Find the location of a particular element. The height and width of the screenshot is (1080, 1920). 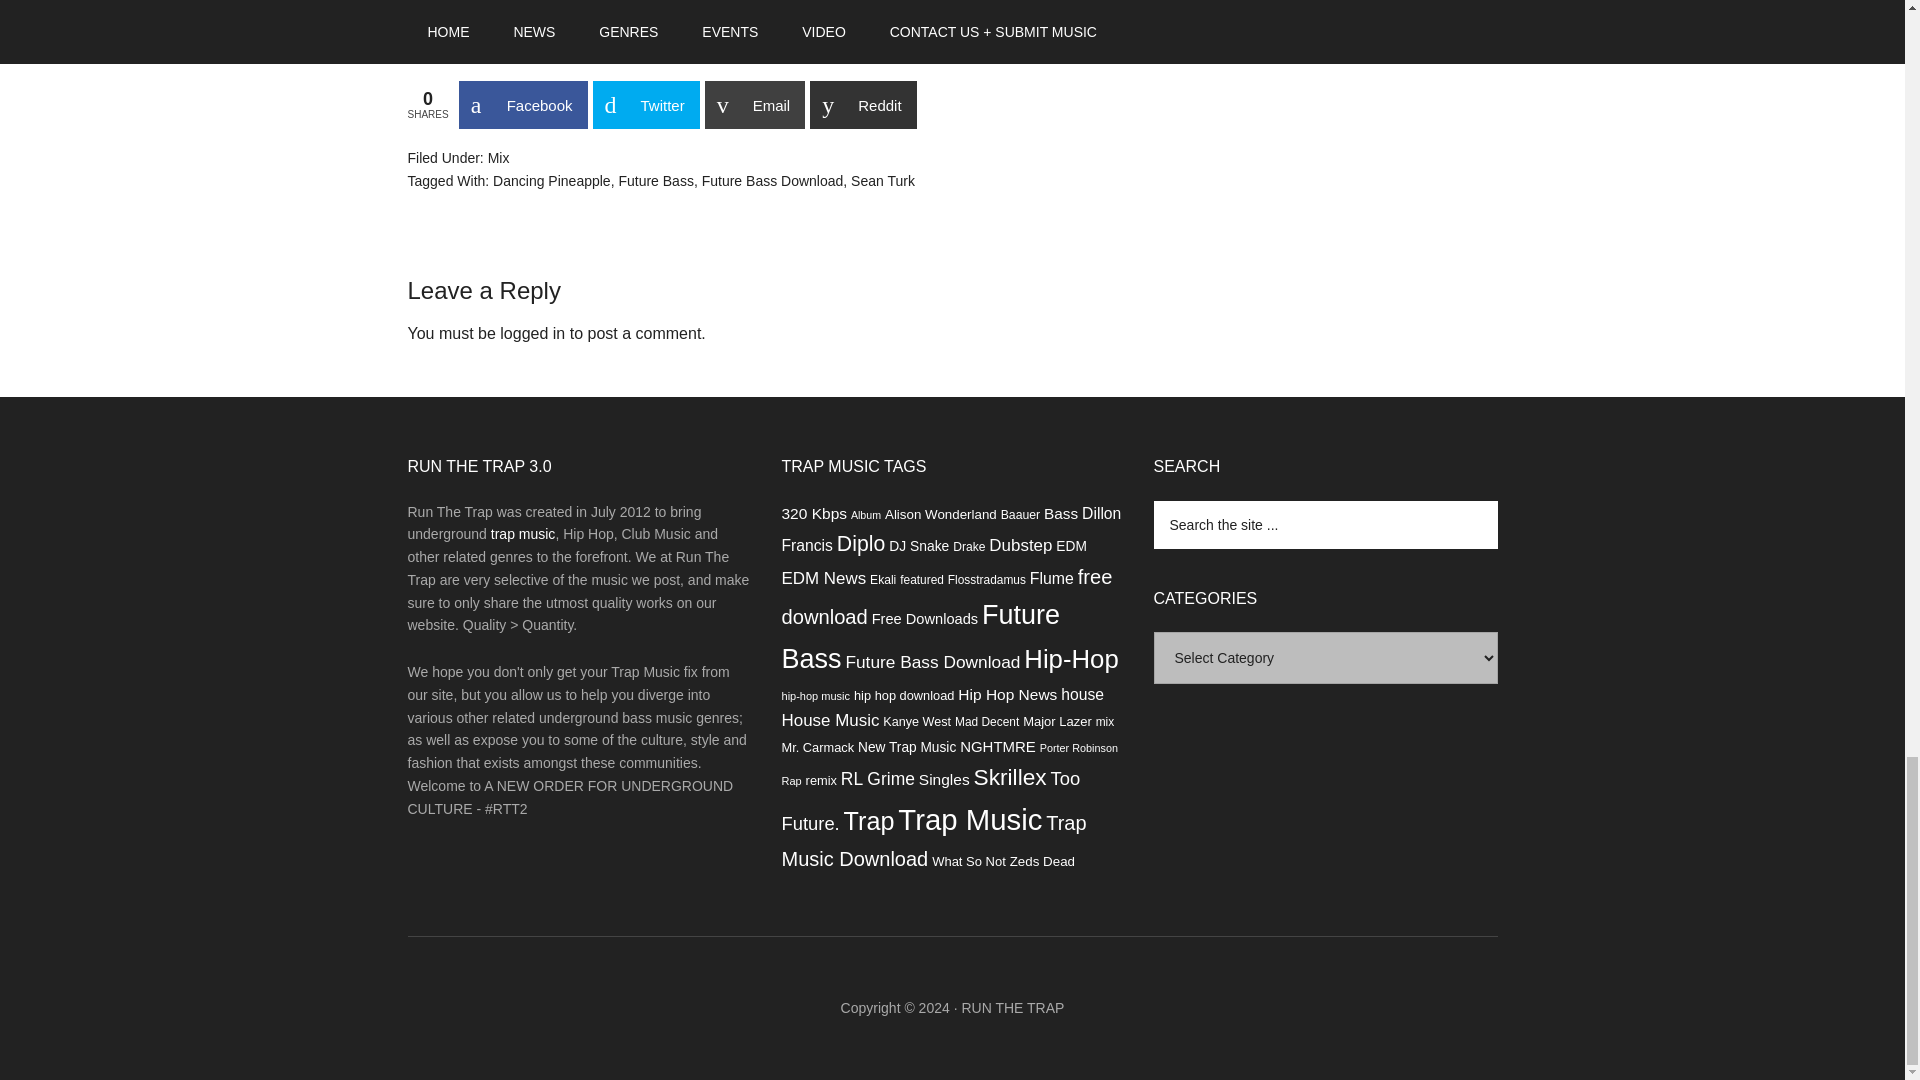

Share on Email is located at coordinates (755, 104).